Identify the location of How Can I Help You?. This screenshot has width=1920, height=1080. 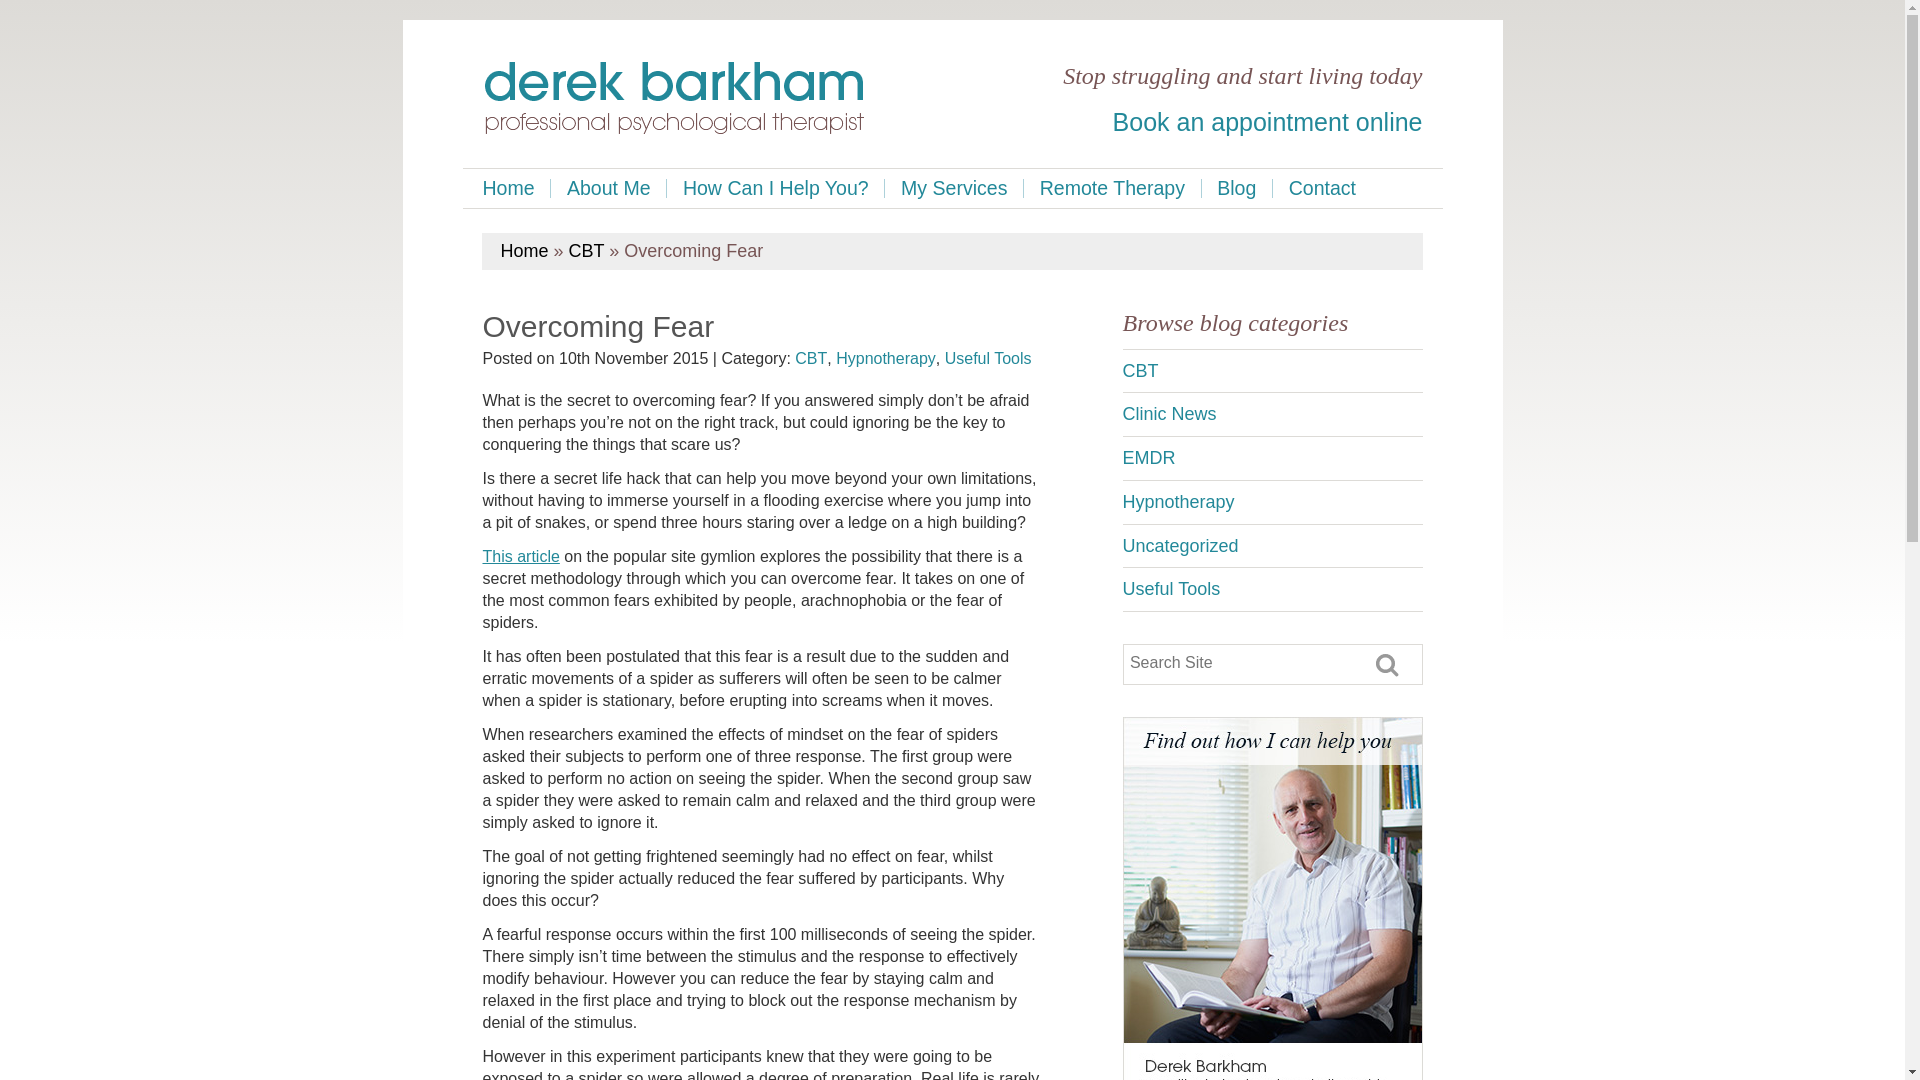
(774, 188).